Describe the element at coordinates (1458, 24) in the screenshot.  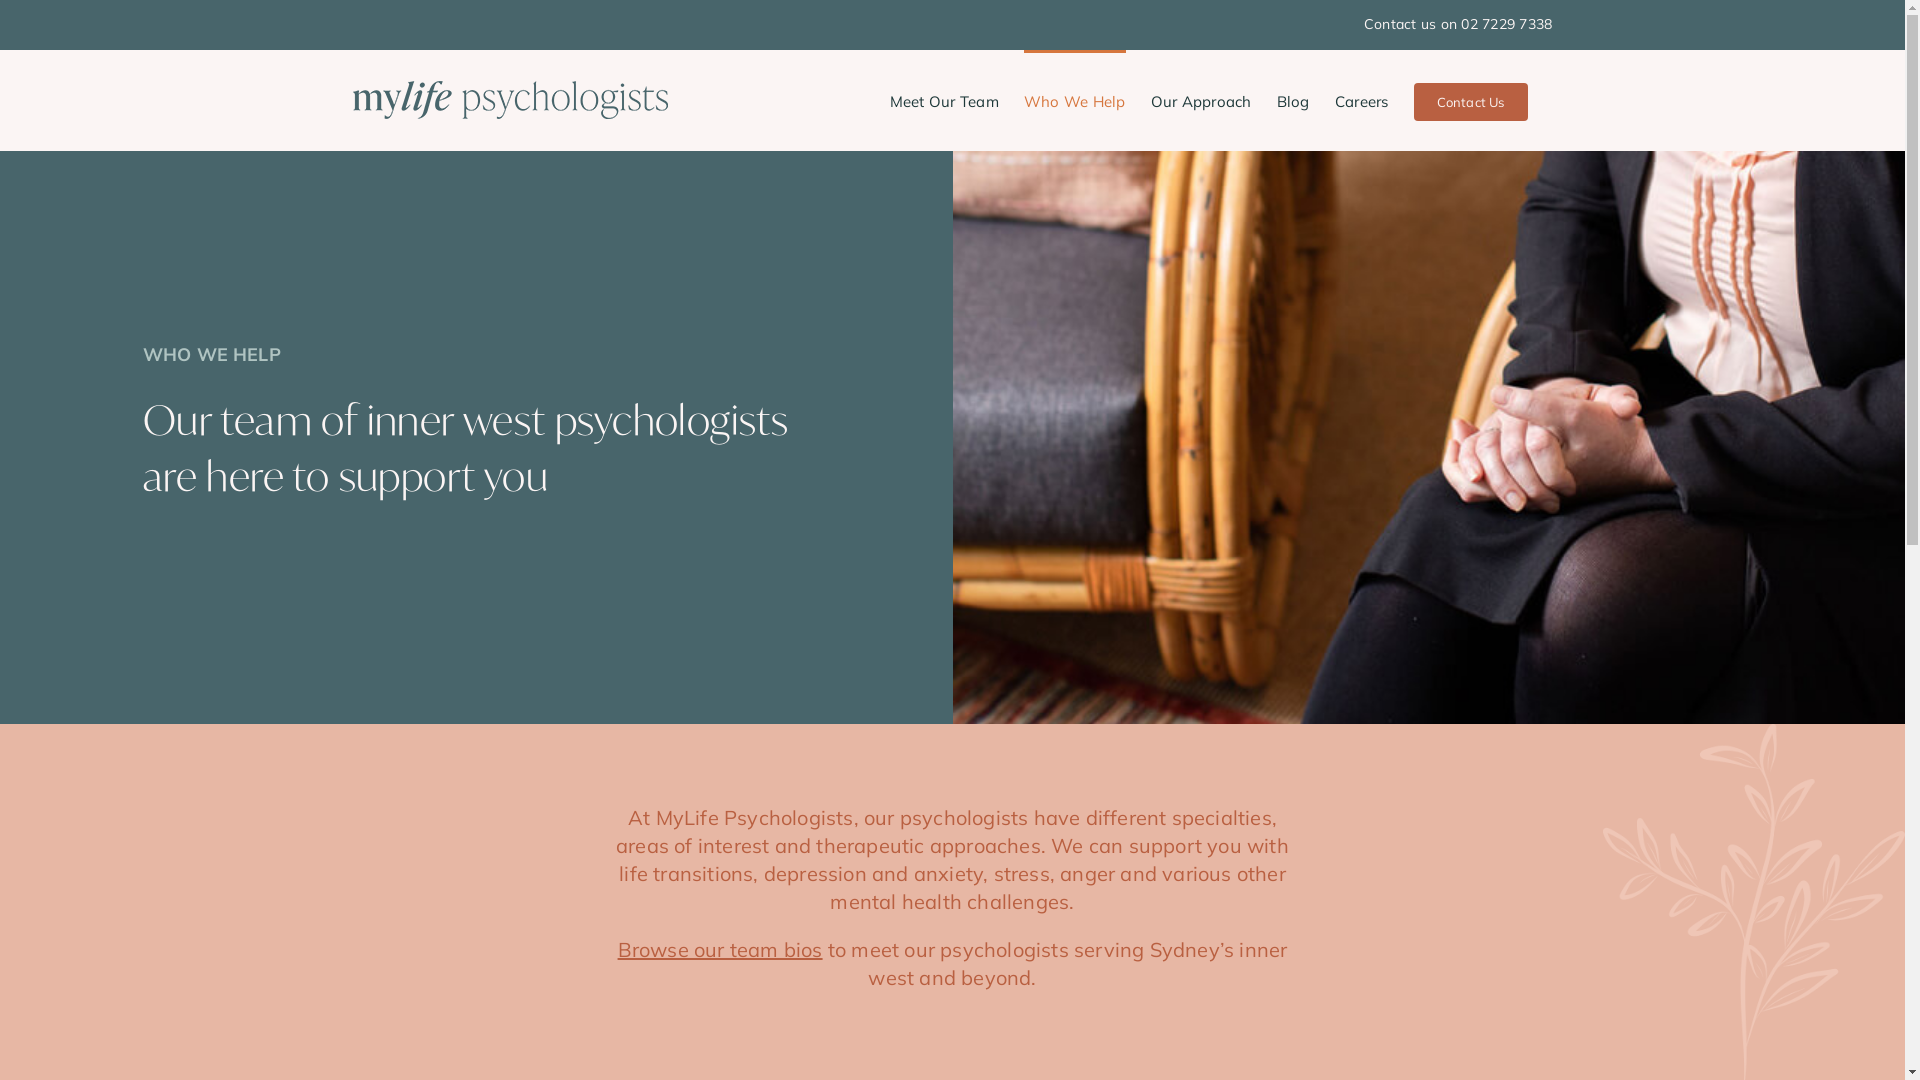
I see `Contact us on 02 7229 7338` at that location.